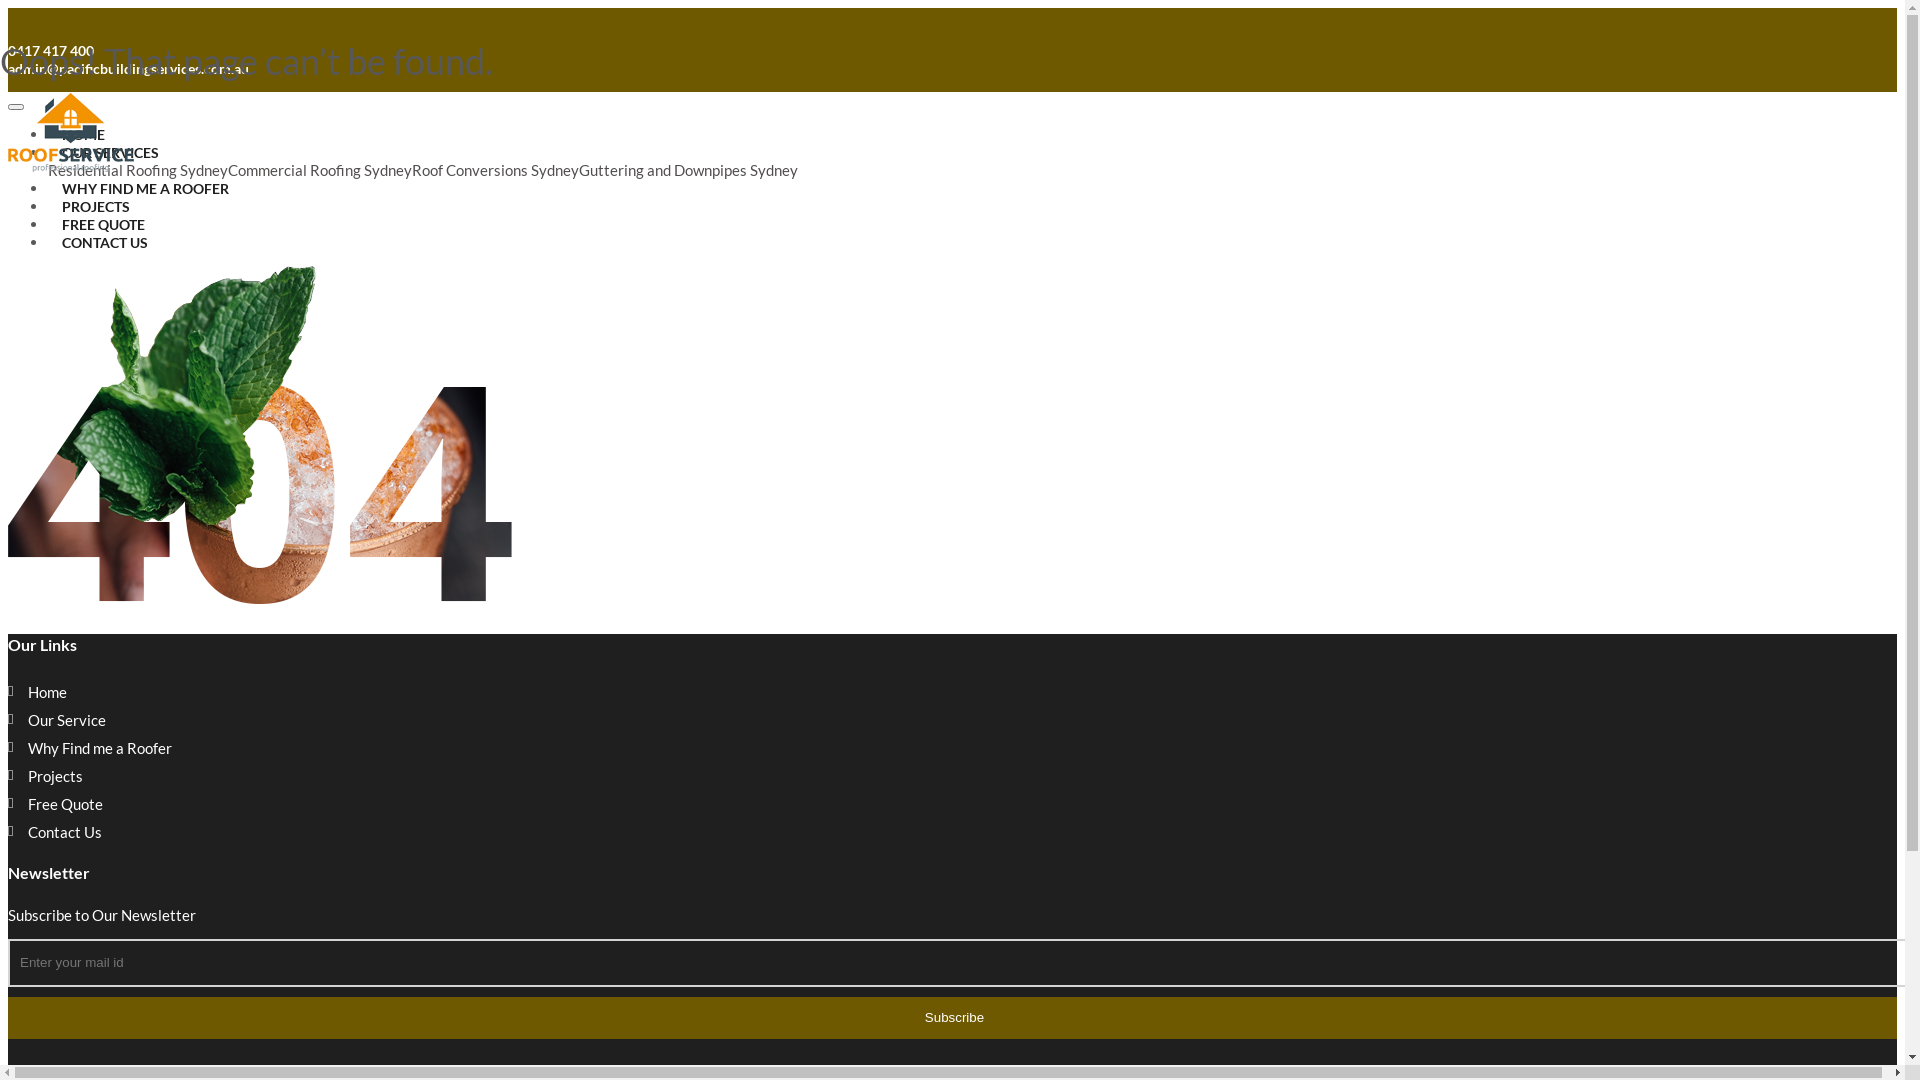  What do you see at coordinates (51, 50) in the screenshot?
I see `0417 417 400` at bounding box center [51, 50].